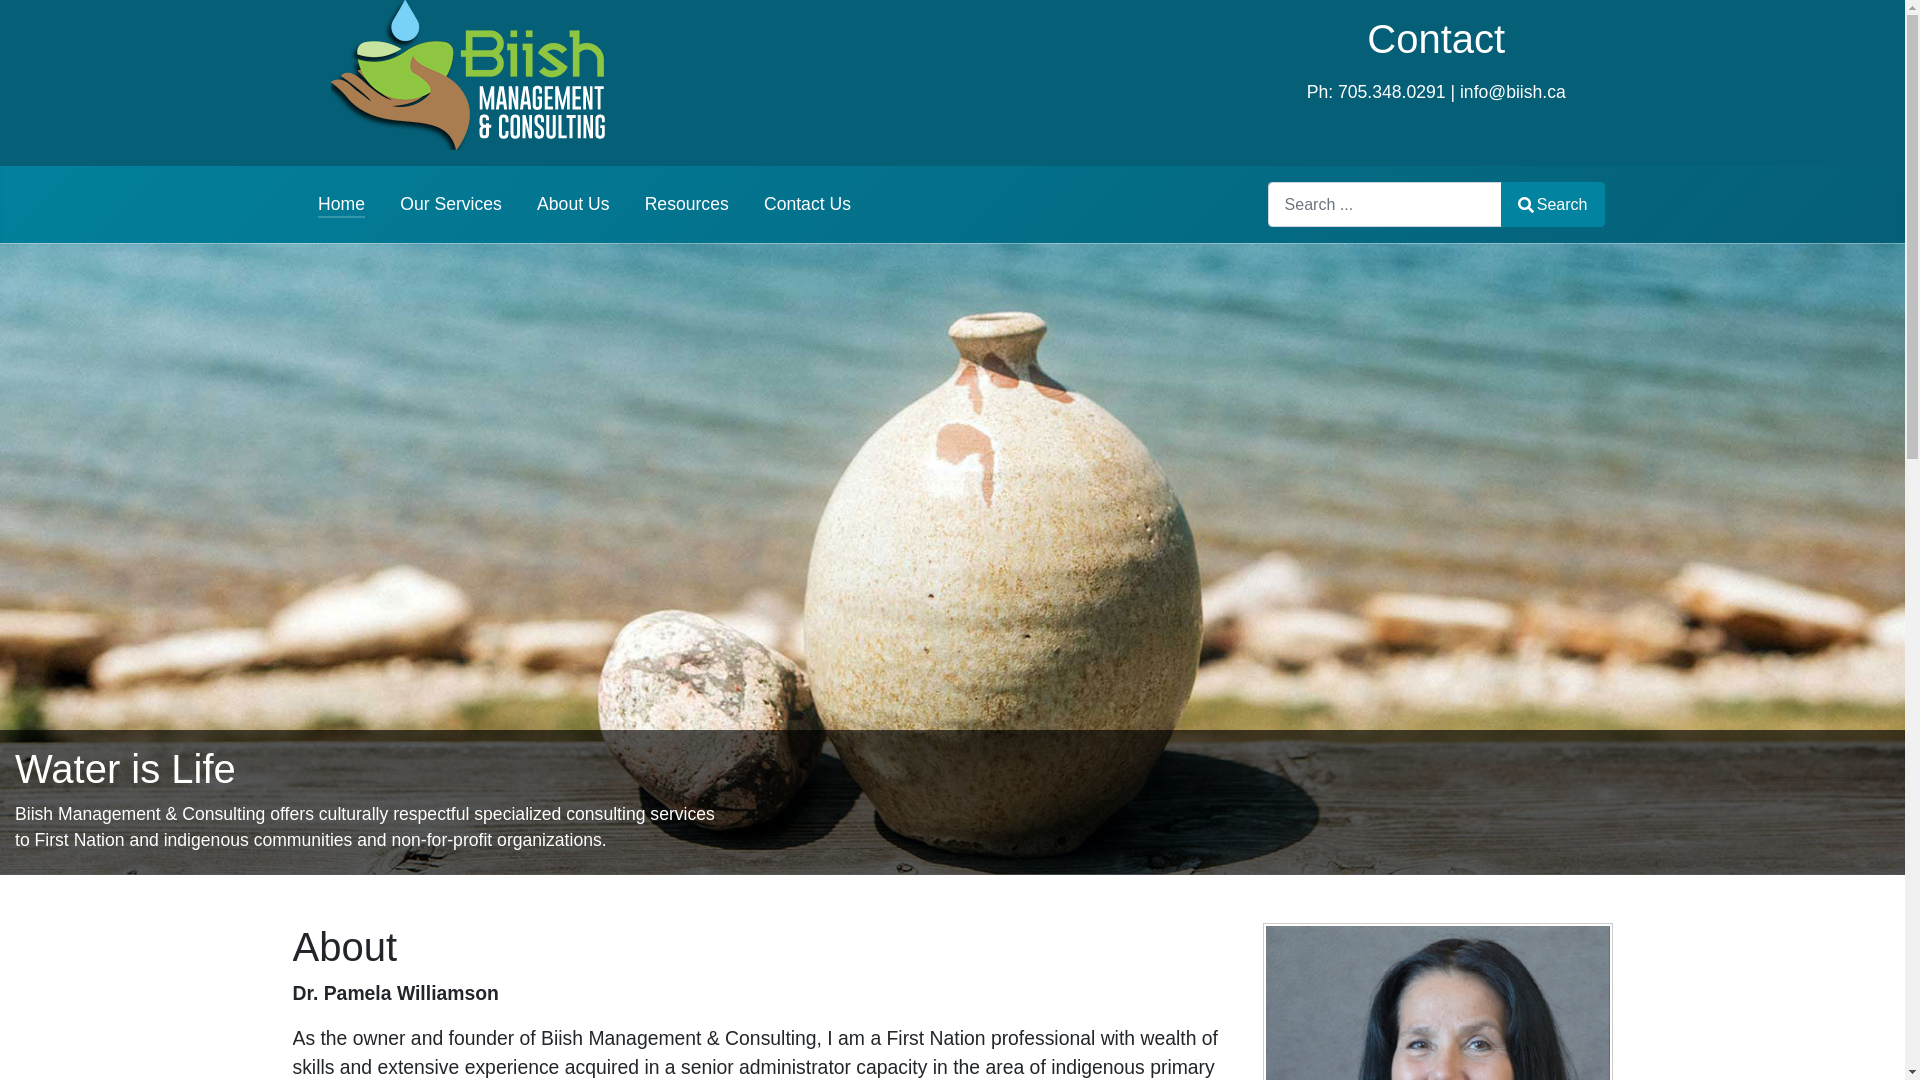  What do you see at coordinates (342, 204) in the screenshot?
I see `Home` at bounding box center [342, 204].